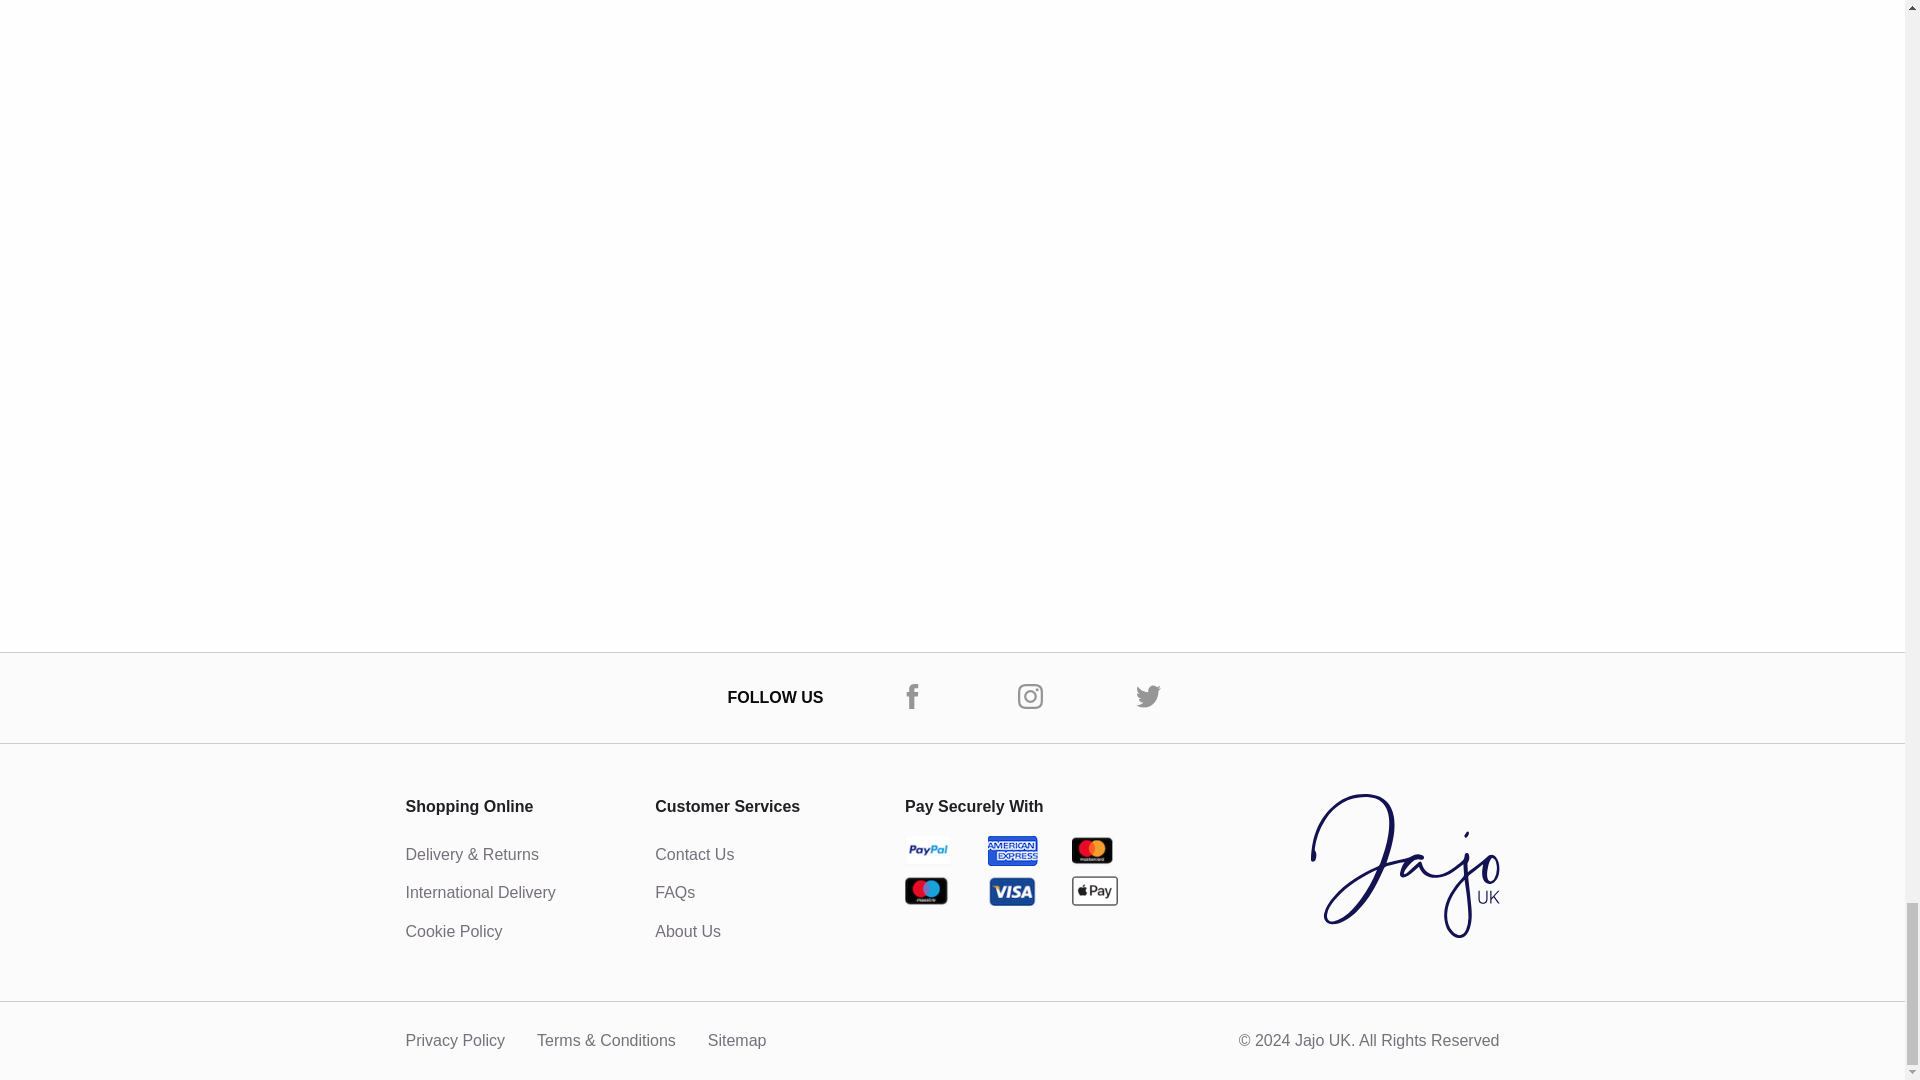 The image size is (1920, 1080). Describe the element at coordinates (912, 696) in the screenshot. I see `Facebook Icon Link to facebook` at that location.